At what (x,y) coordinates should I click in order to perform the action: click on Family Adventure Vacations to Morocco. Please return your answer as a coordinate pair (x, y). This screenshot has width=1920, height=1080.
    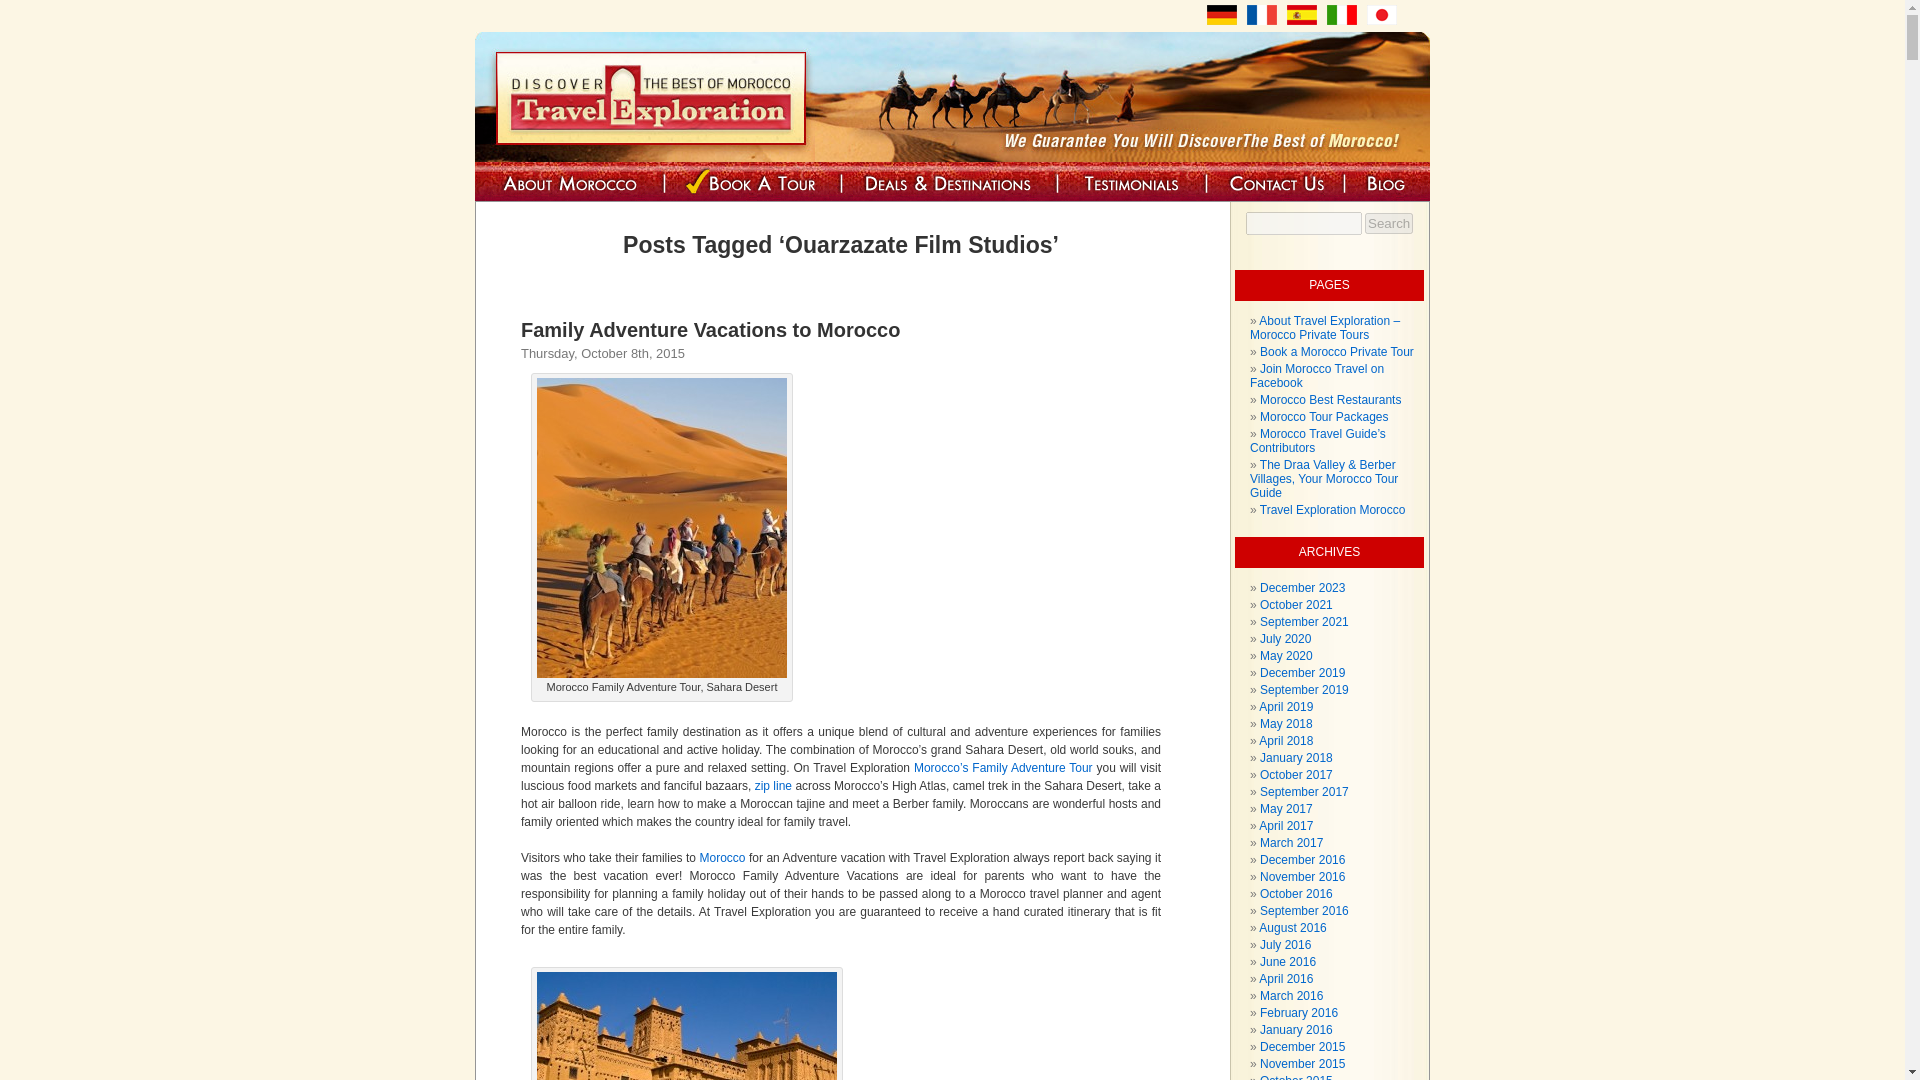
    Looking at the image, I should click on (710, 330).